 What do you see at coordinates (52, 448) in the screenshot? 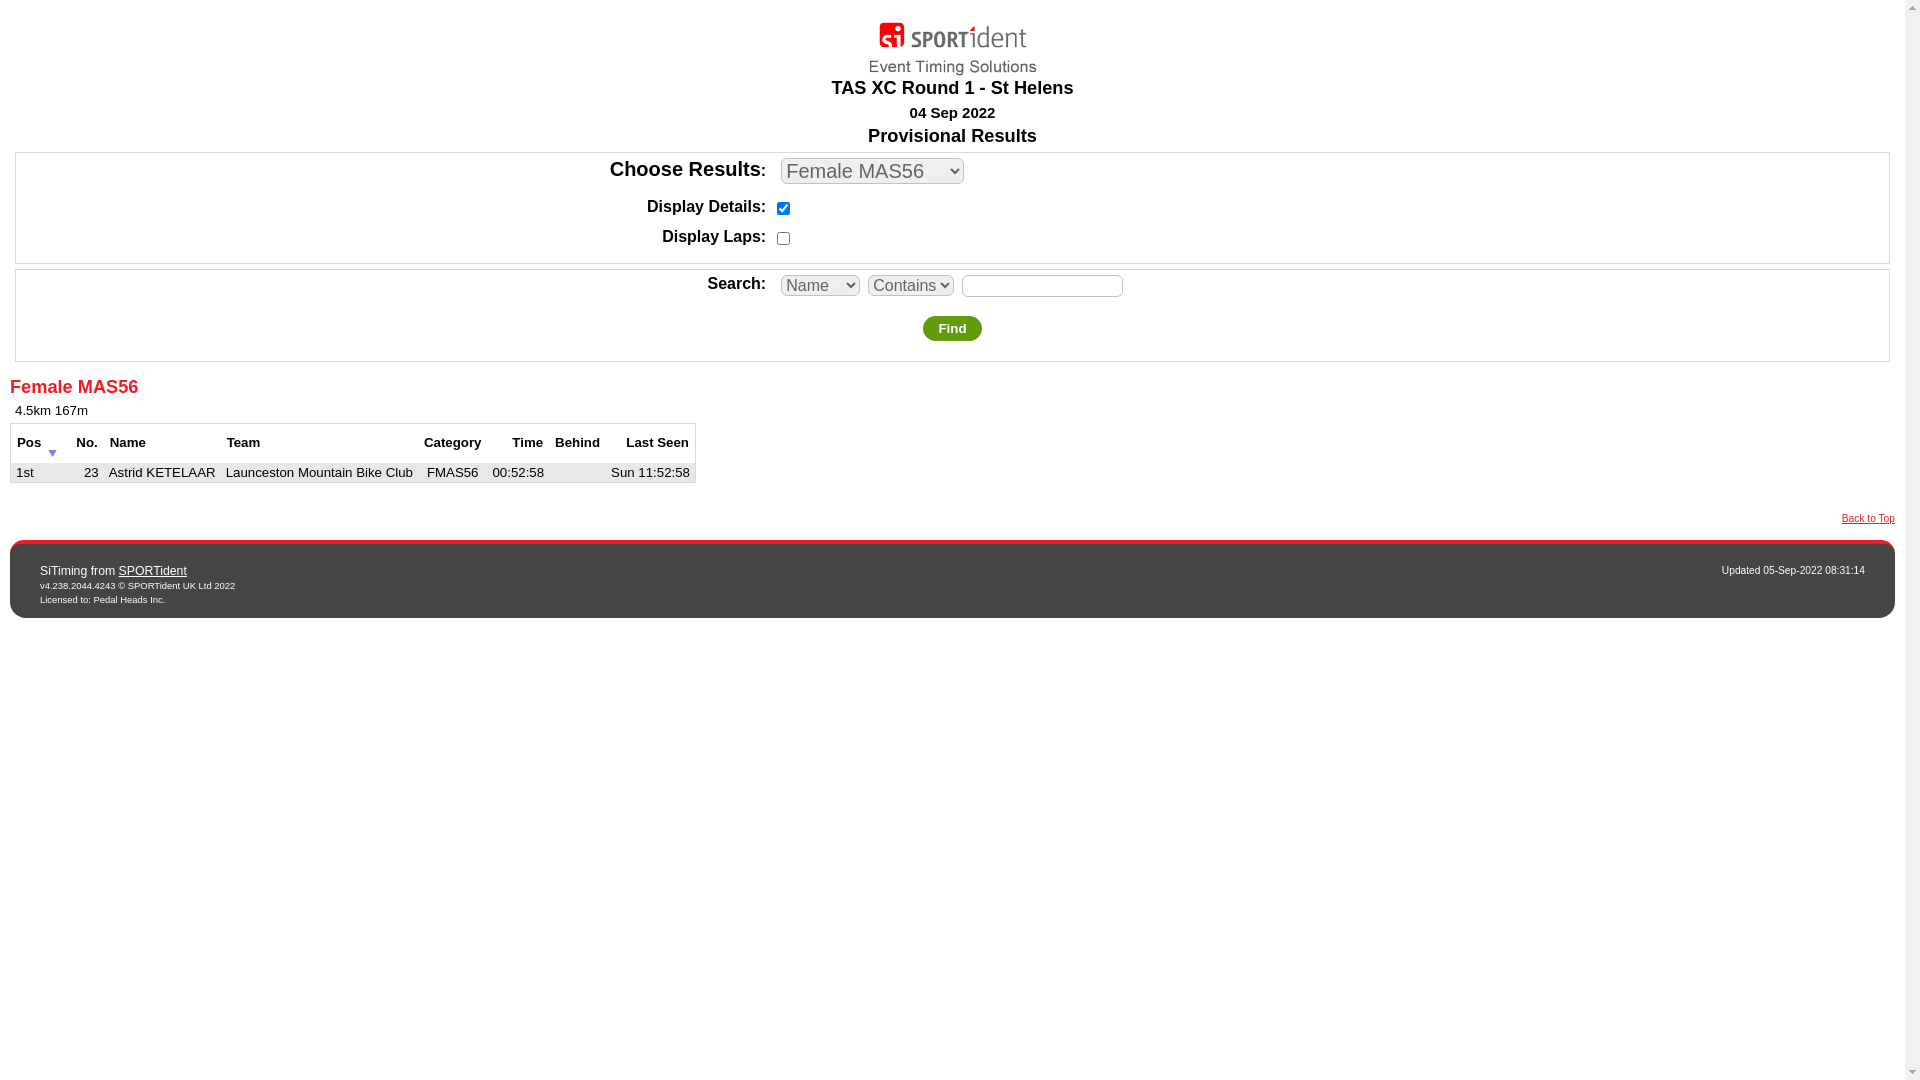
I see `Sort by Position` at bounding box center [52, 448].